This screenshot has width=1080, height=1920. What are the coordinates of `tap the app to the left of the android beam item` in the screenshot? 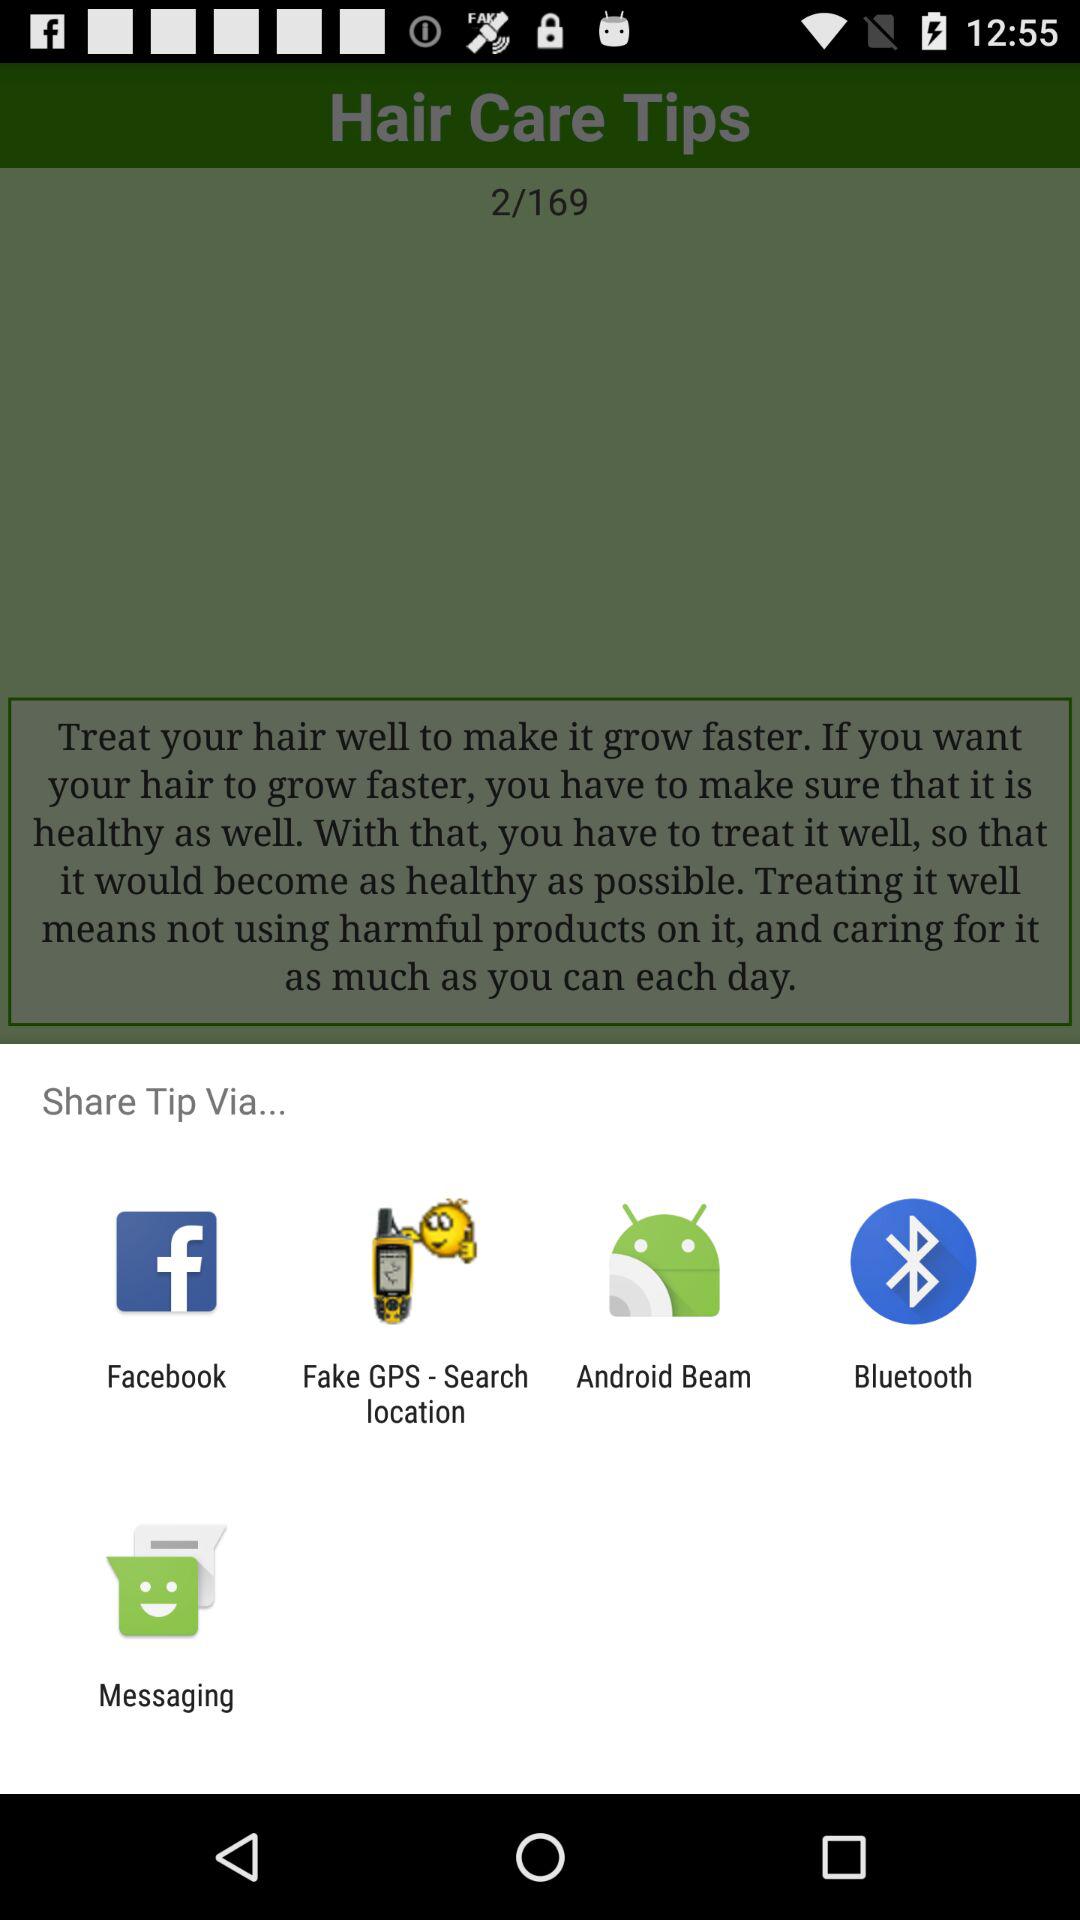 It's located at (415, 1393).